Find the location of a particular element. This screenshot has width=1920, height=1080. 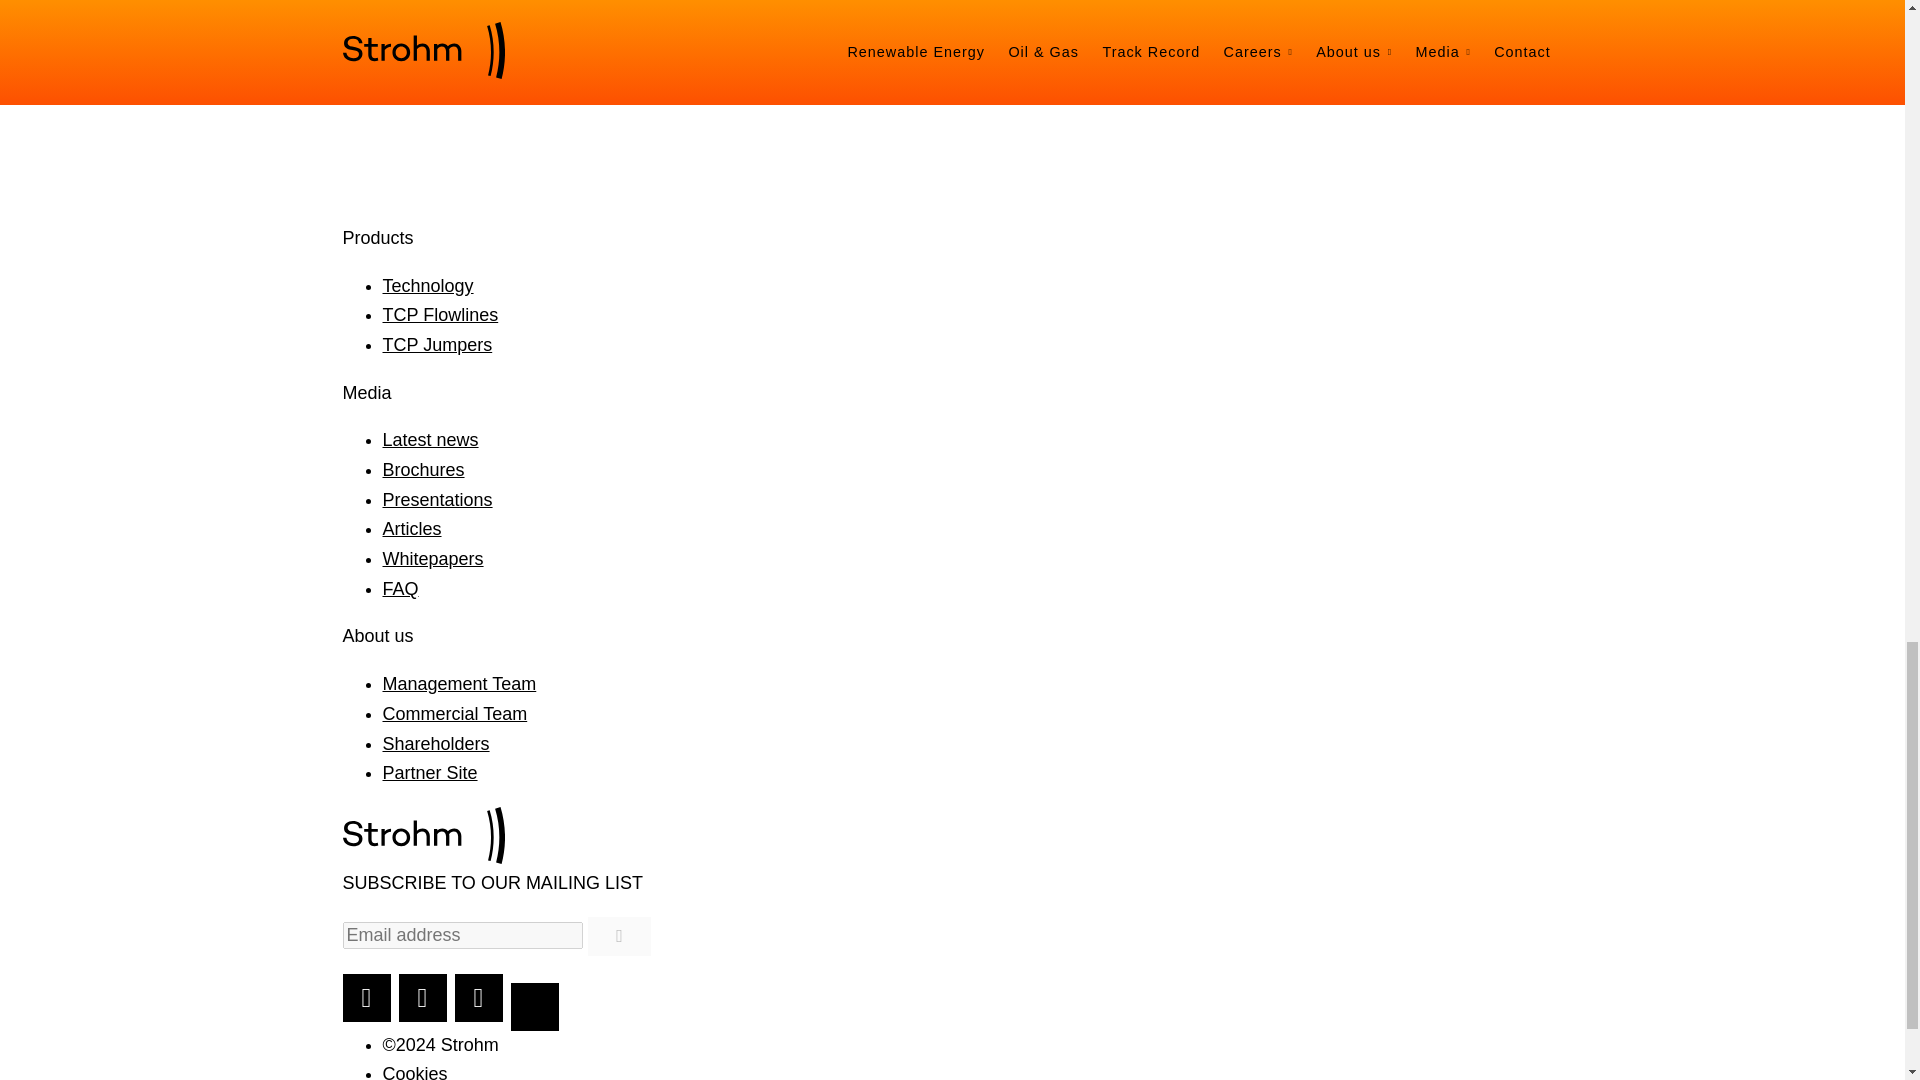

TCP Jumpers is located at coordinates (436, 344).